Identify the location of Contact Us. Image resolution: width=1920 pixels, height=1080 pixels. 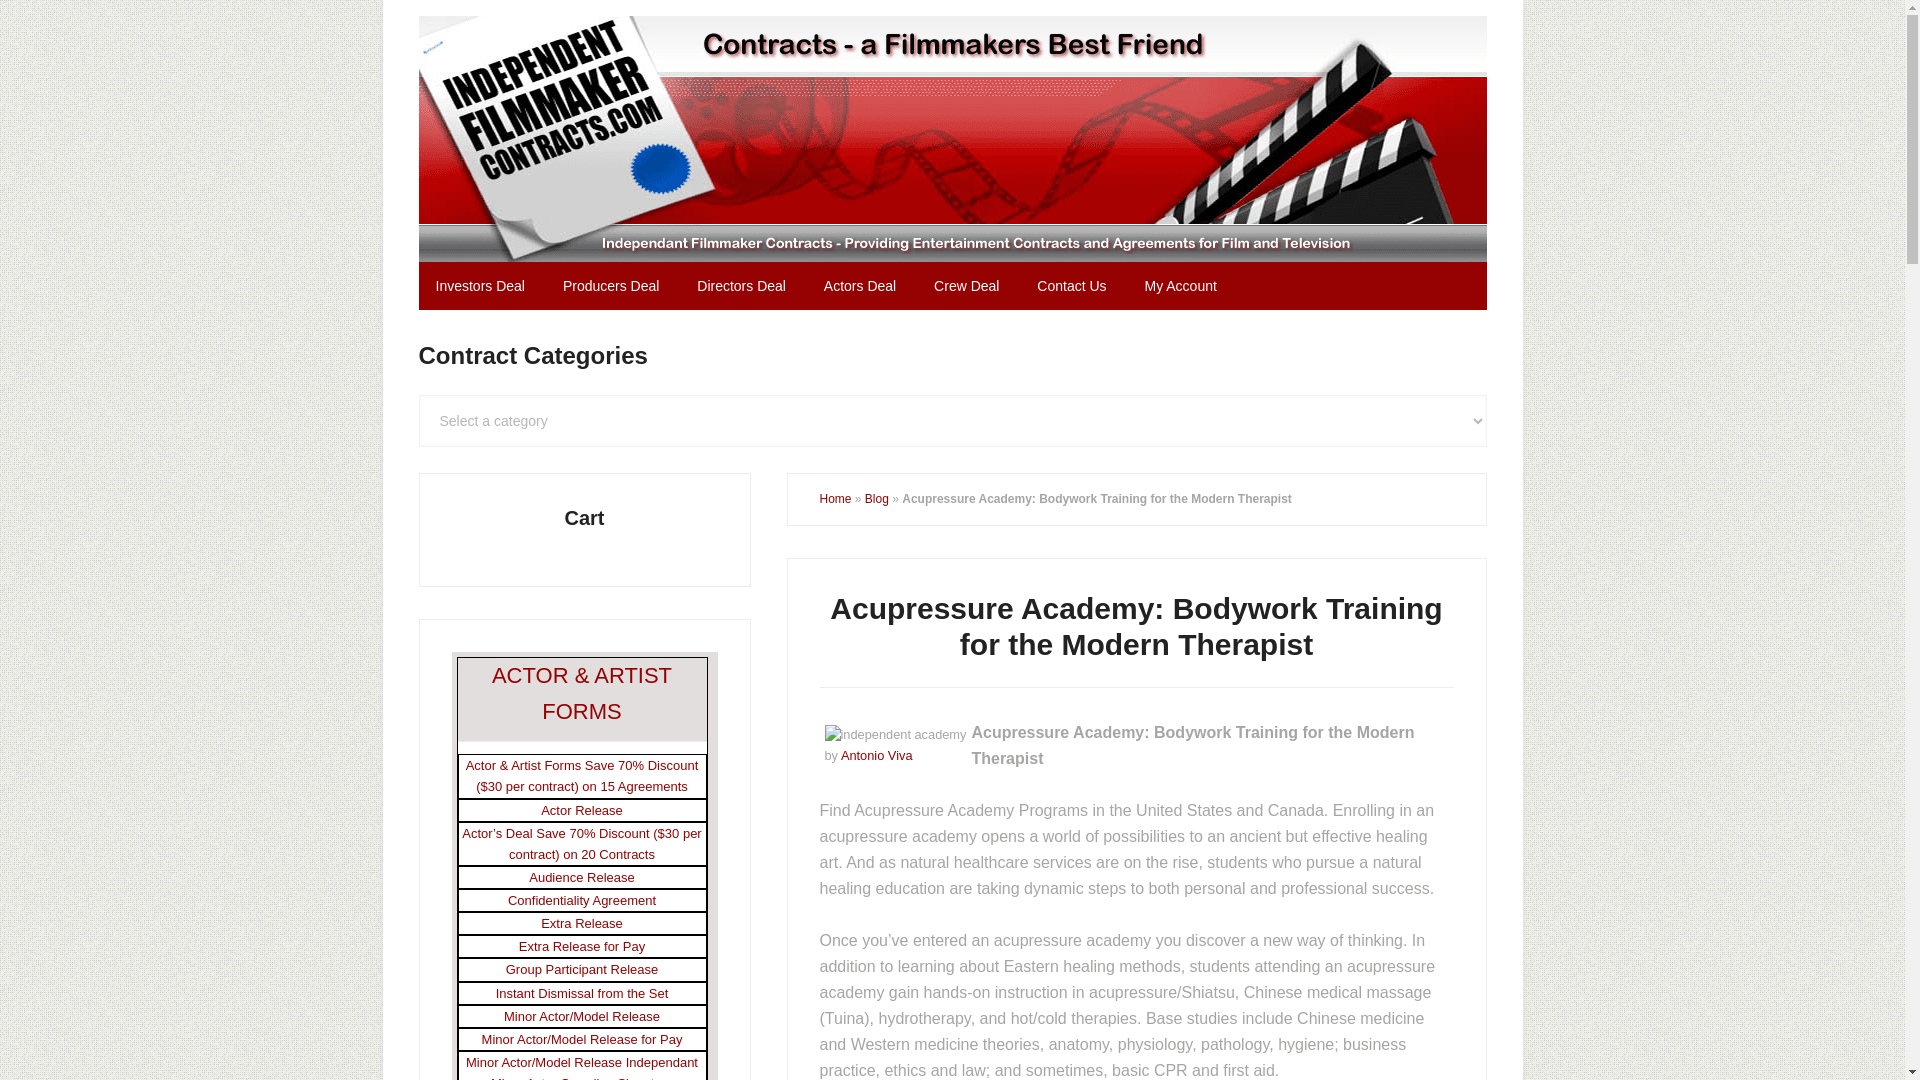
(1071, 286).